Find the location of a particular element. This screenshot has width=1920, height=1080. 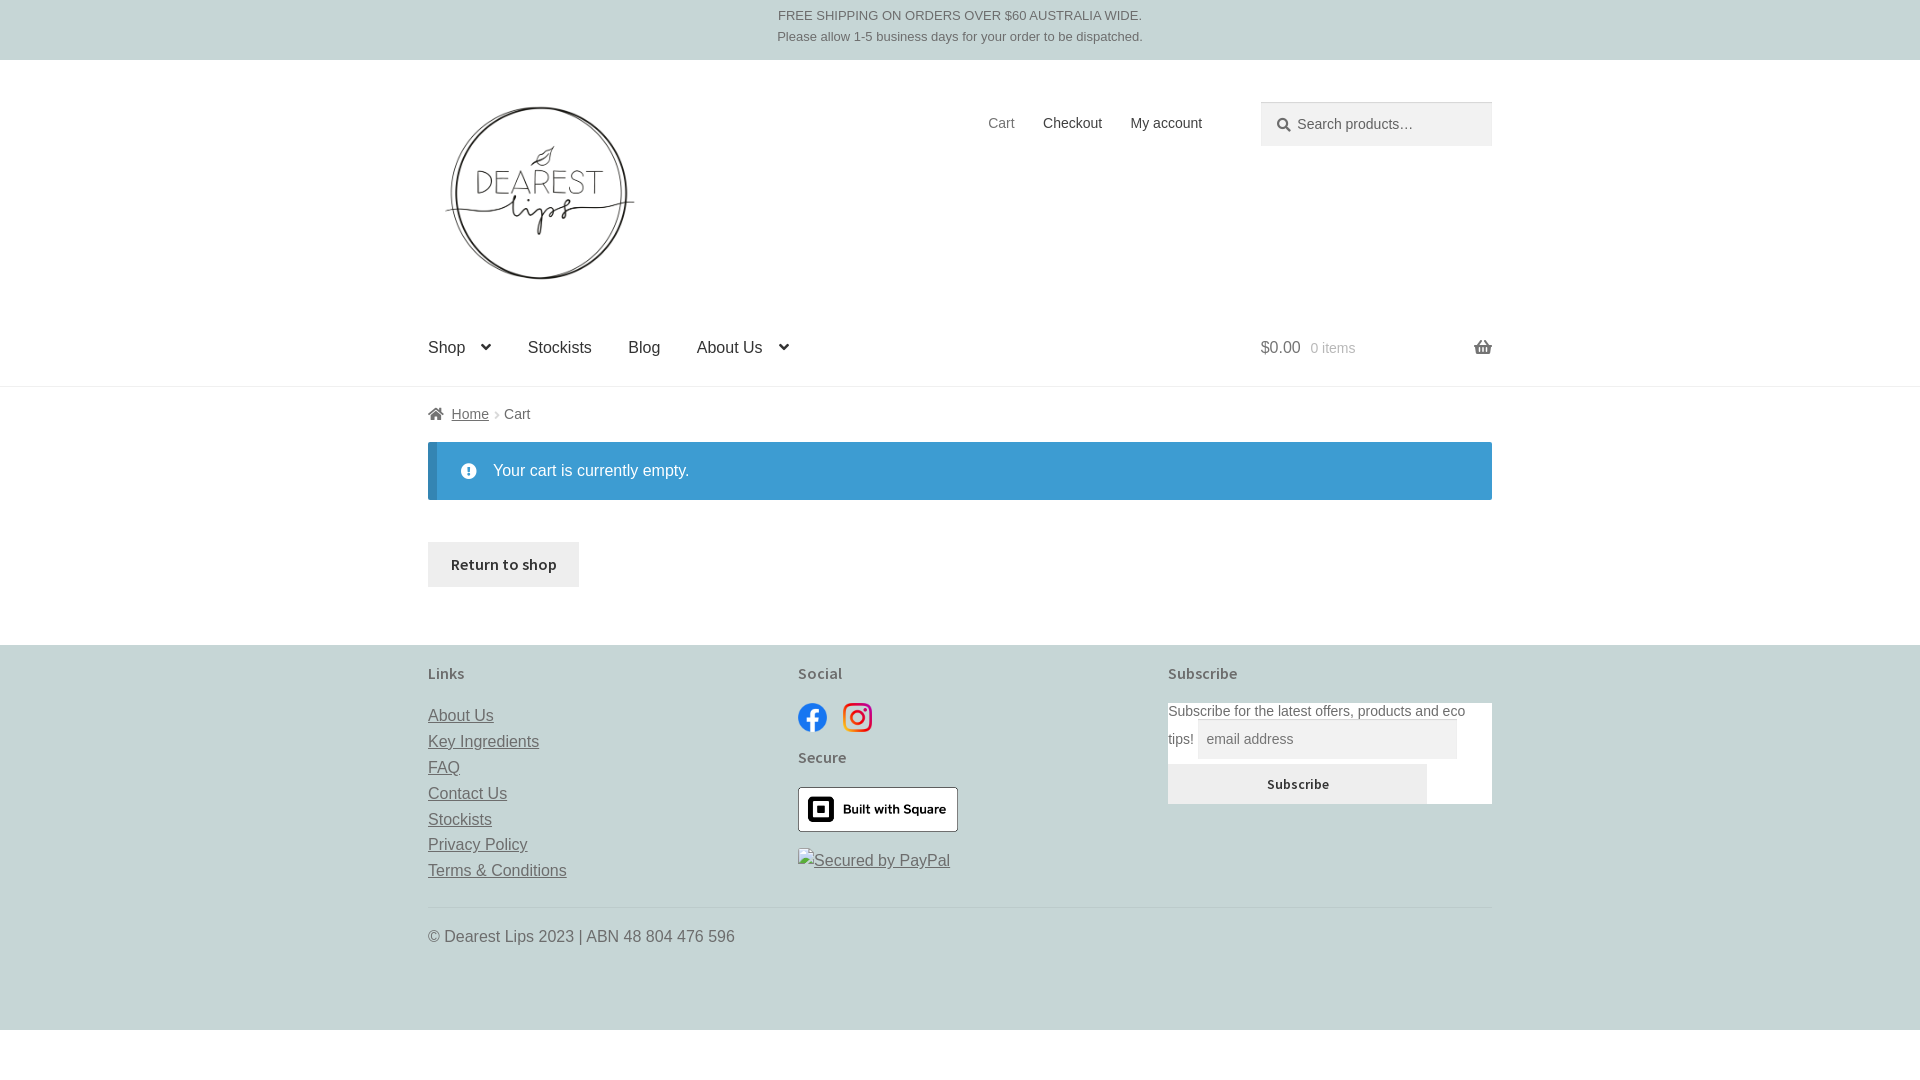

About Us is located at coordinates (460, 716).